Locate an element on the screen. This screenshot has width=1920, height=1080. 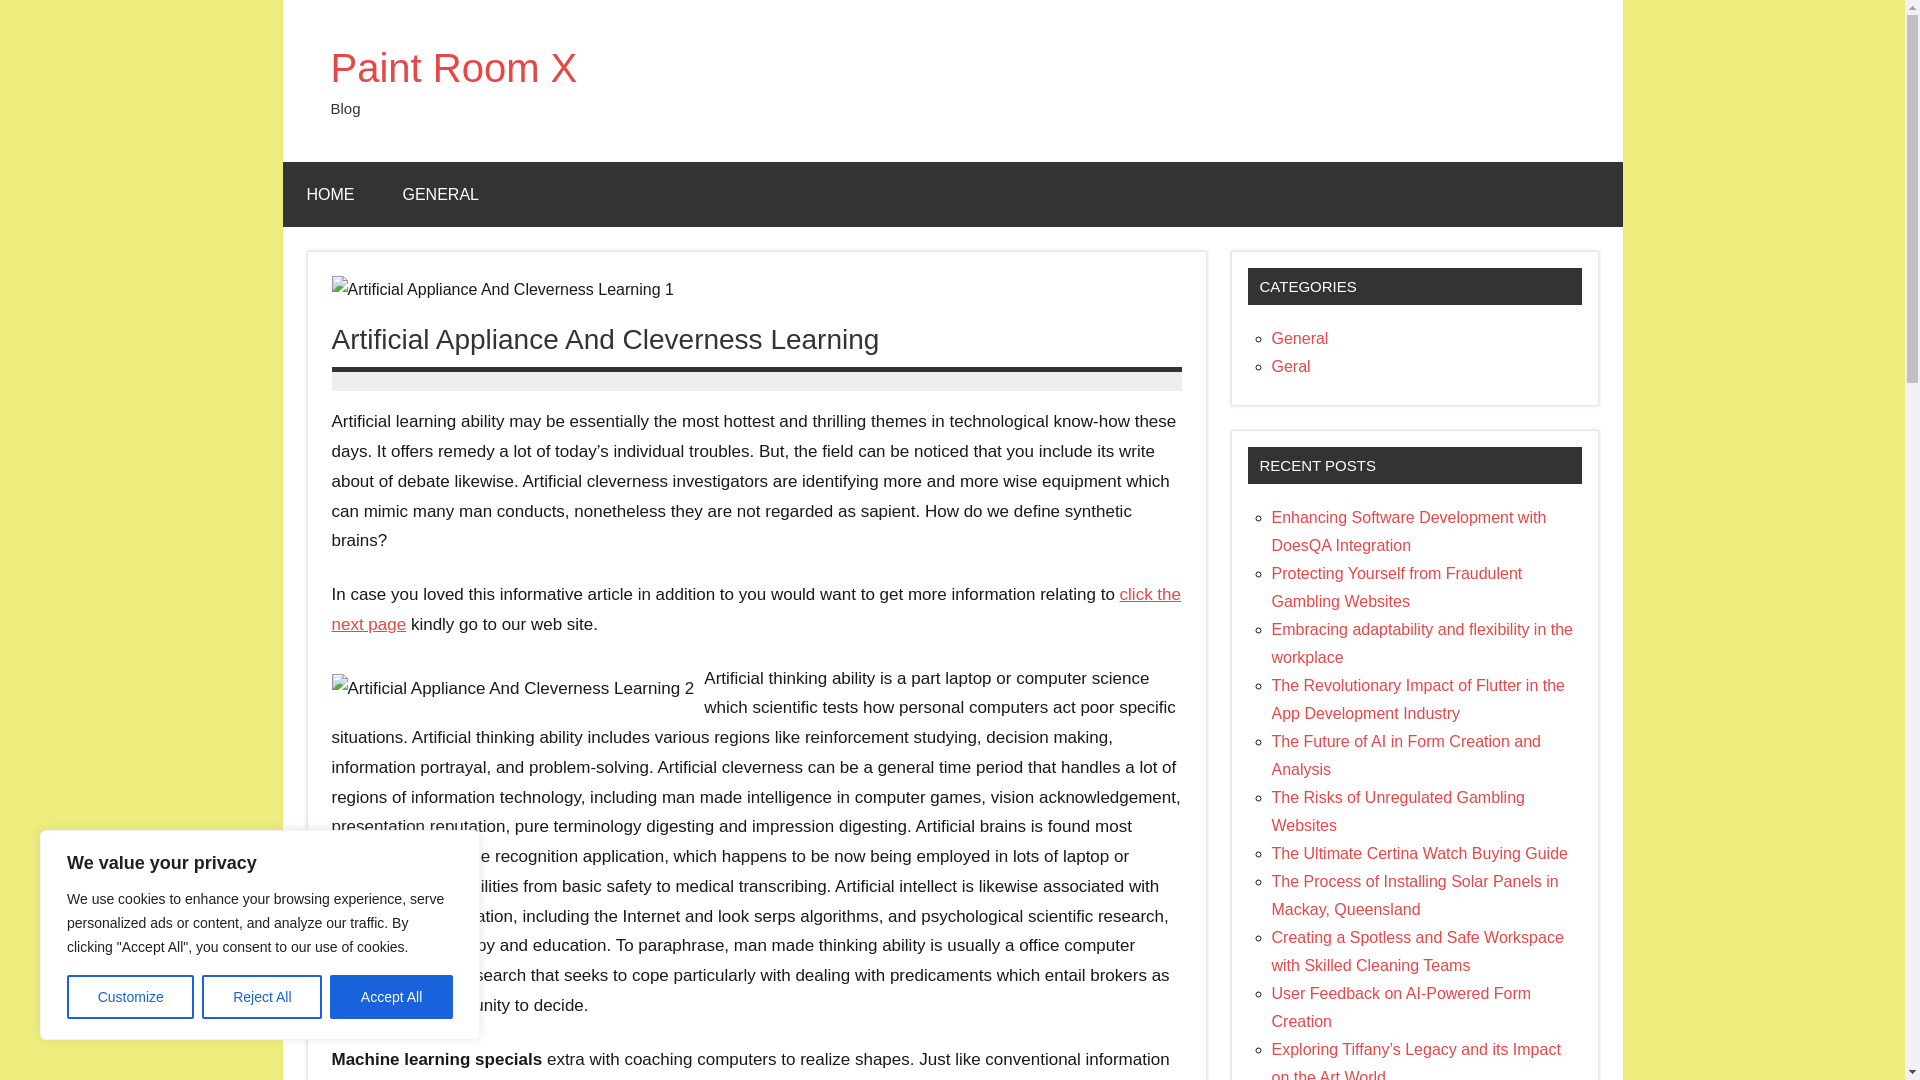
General is located at coordinates (1300, 338).